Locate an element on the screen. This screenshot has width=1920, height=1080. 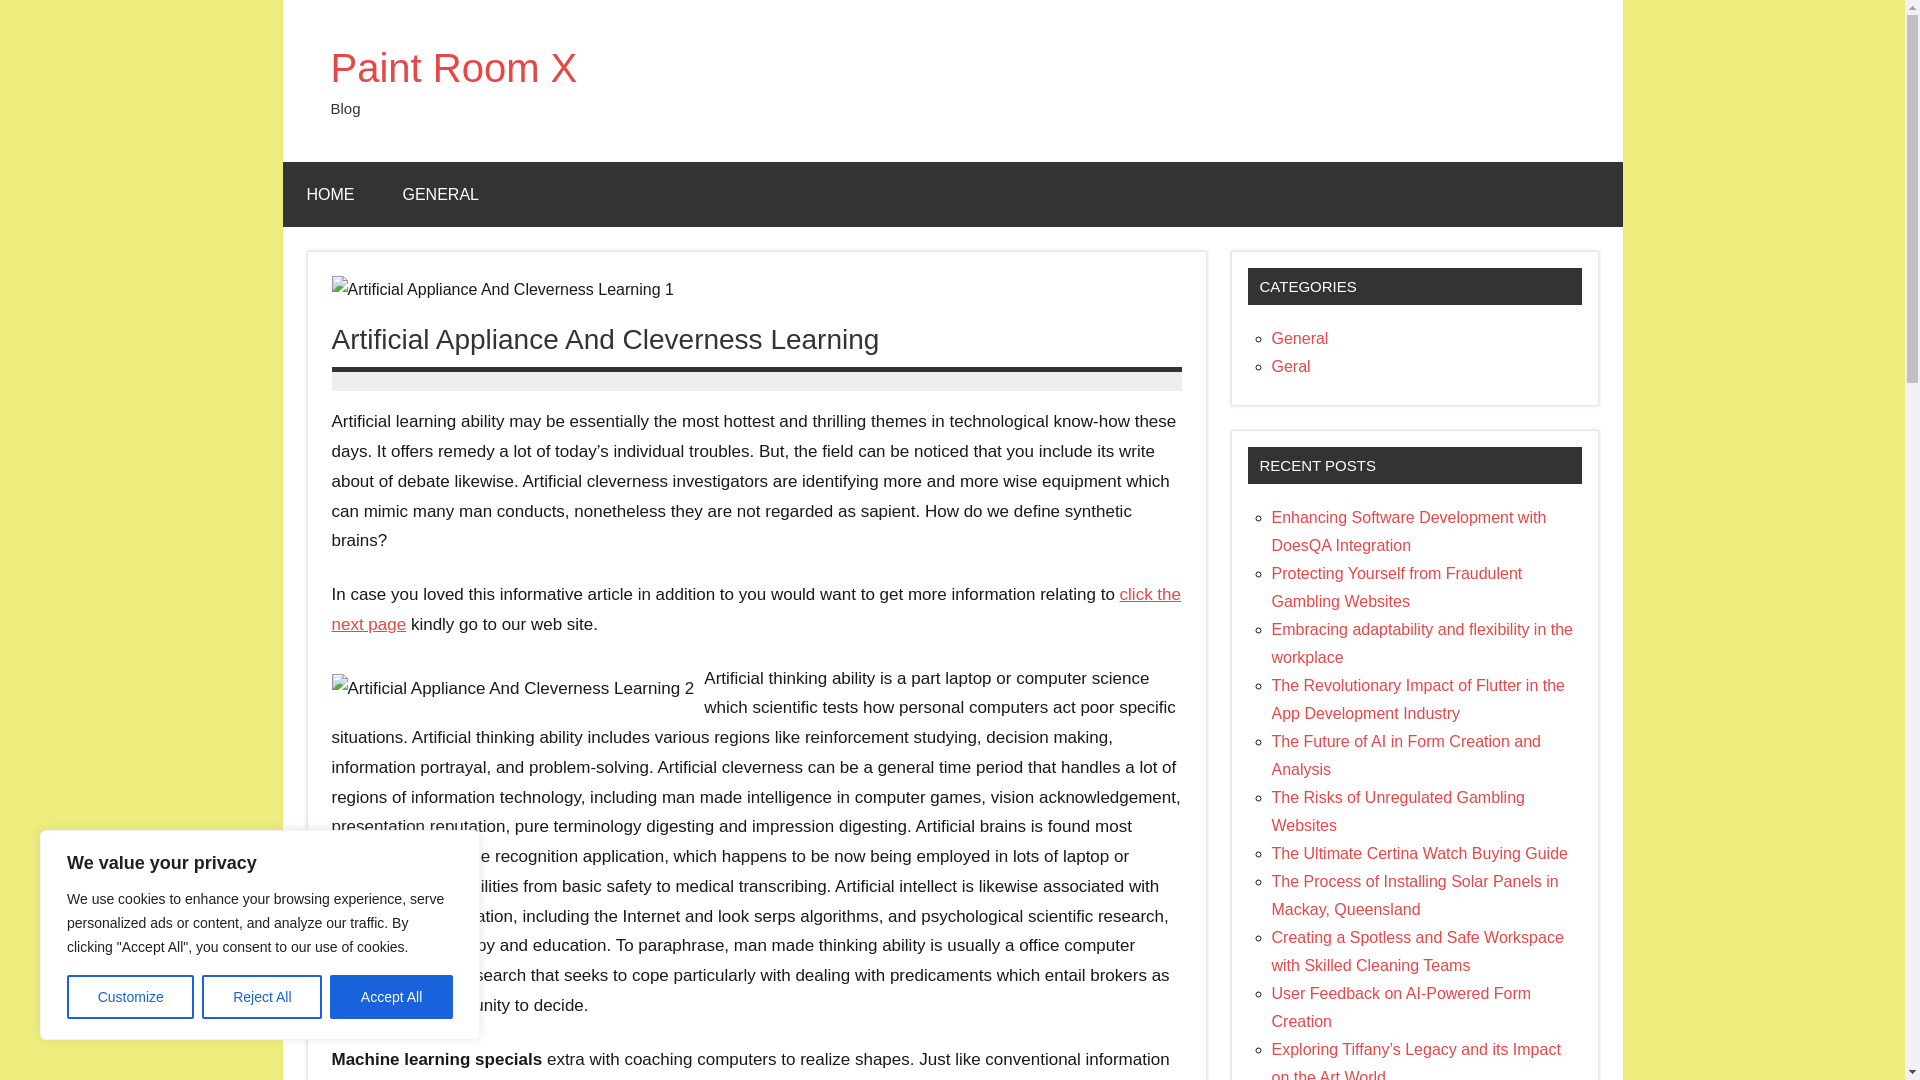
General is located at coordinates (1300, 338).